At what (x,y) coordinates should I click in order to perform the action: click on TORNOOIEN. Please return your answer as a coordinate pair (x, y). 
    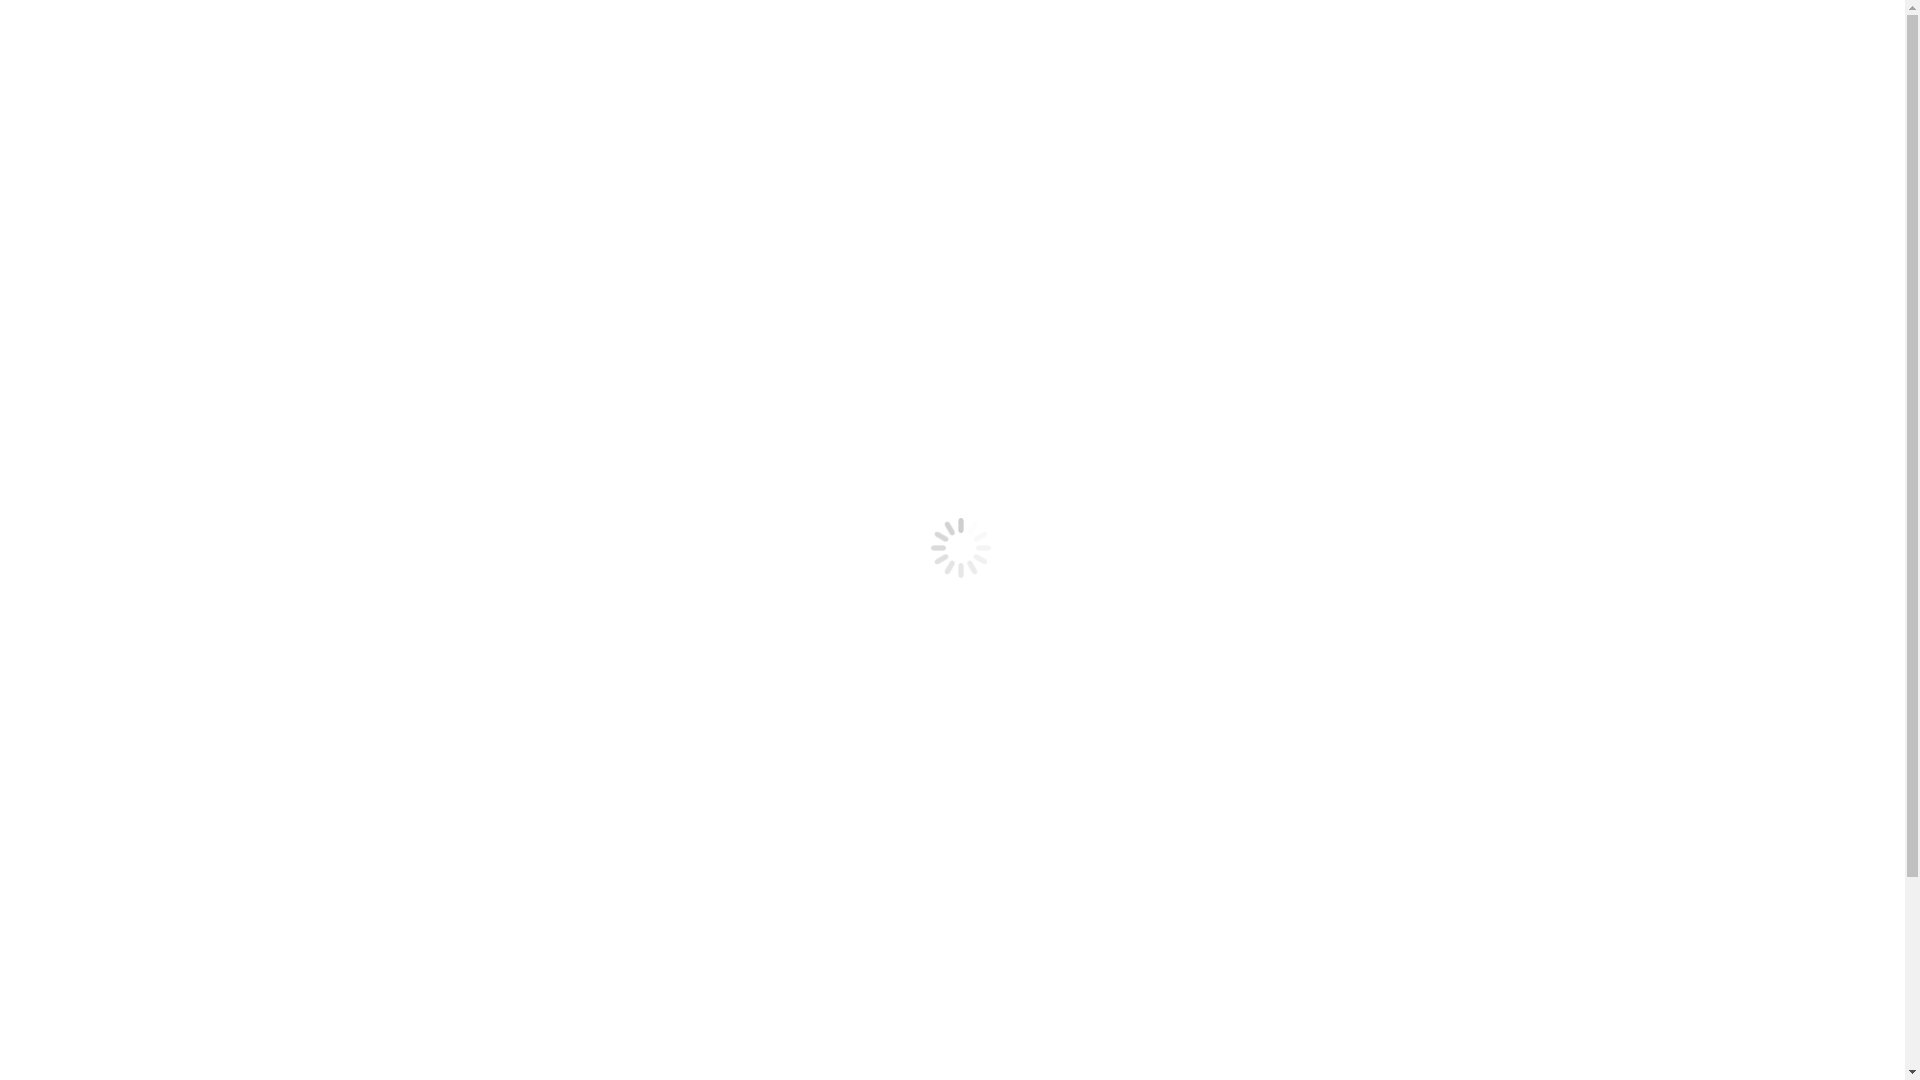
    Looking at the image, I should click on (134, 686).